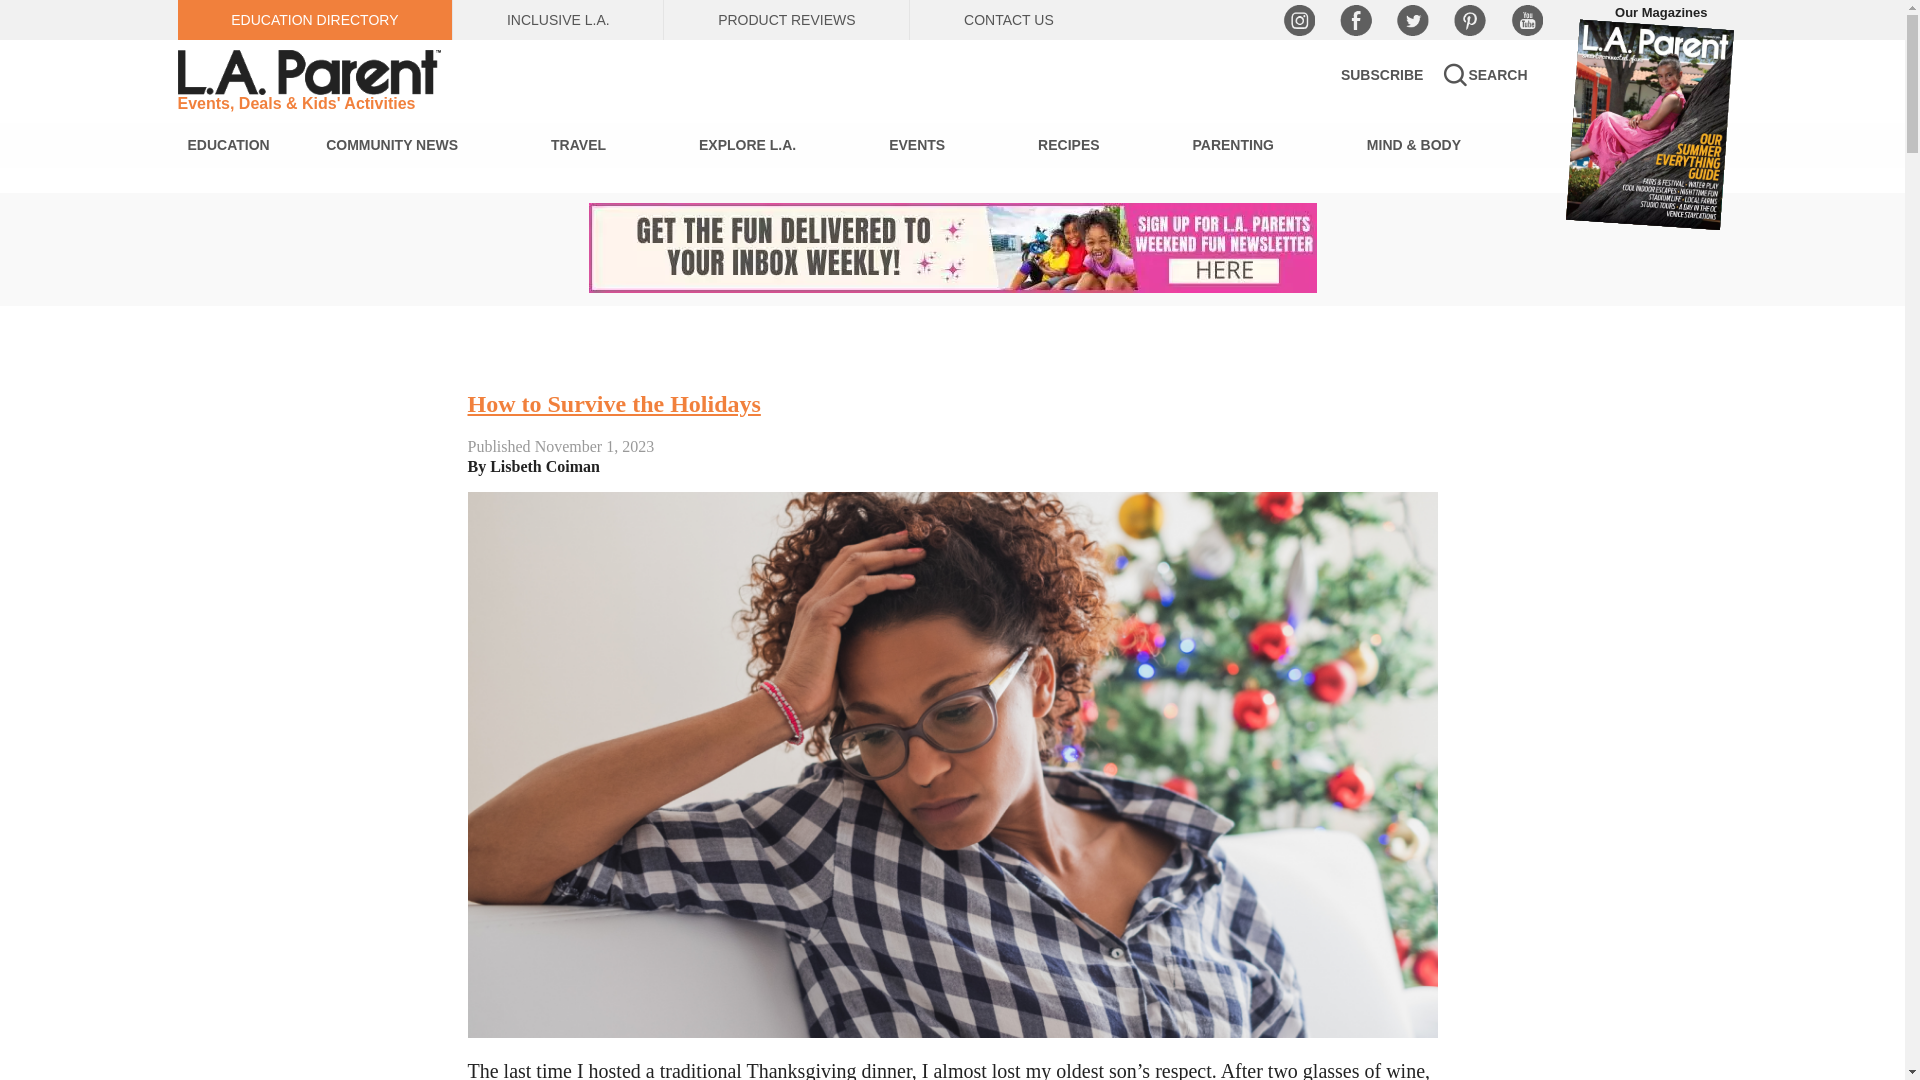 This screenshot has height=1080, width=1920. Describe the element at coordinates (1008, 20) in the screenshot. I see `CONTACT US` at that location.